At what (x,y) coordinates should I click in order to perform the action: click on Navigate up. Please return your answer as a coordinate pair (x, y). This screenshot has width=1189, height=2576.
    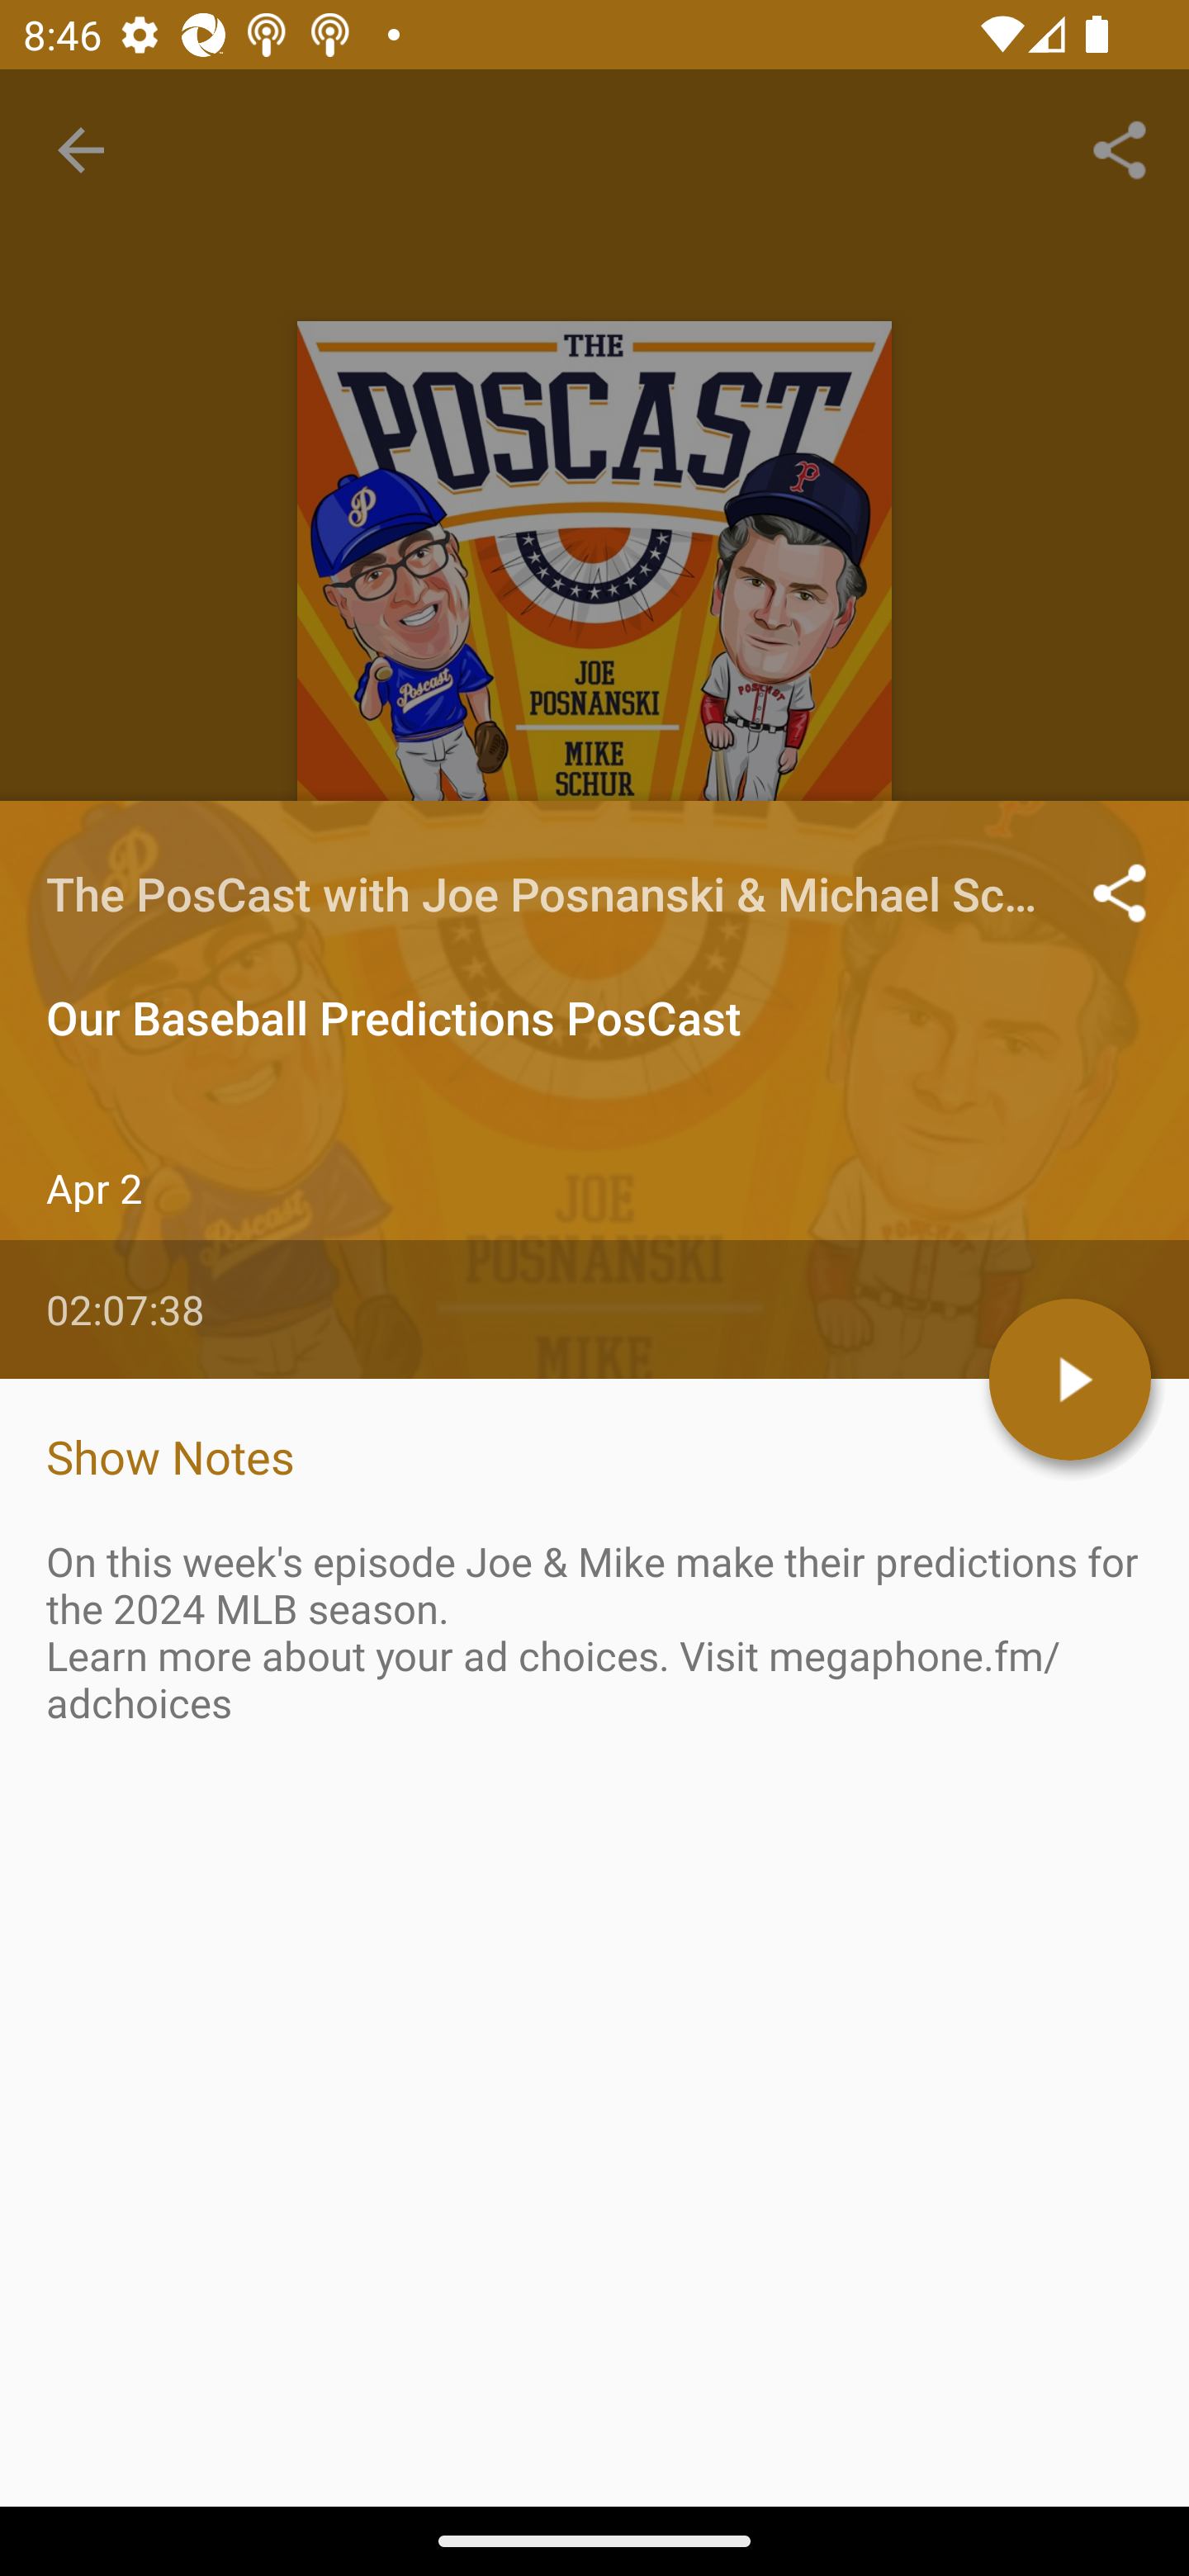
    Looking at the image, I should click on (81, 150).